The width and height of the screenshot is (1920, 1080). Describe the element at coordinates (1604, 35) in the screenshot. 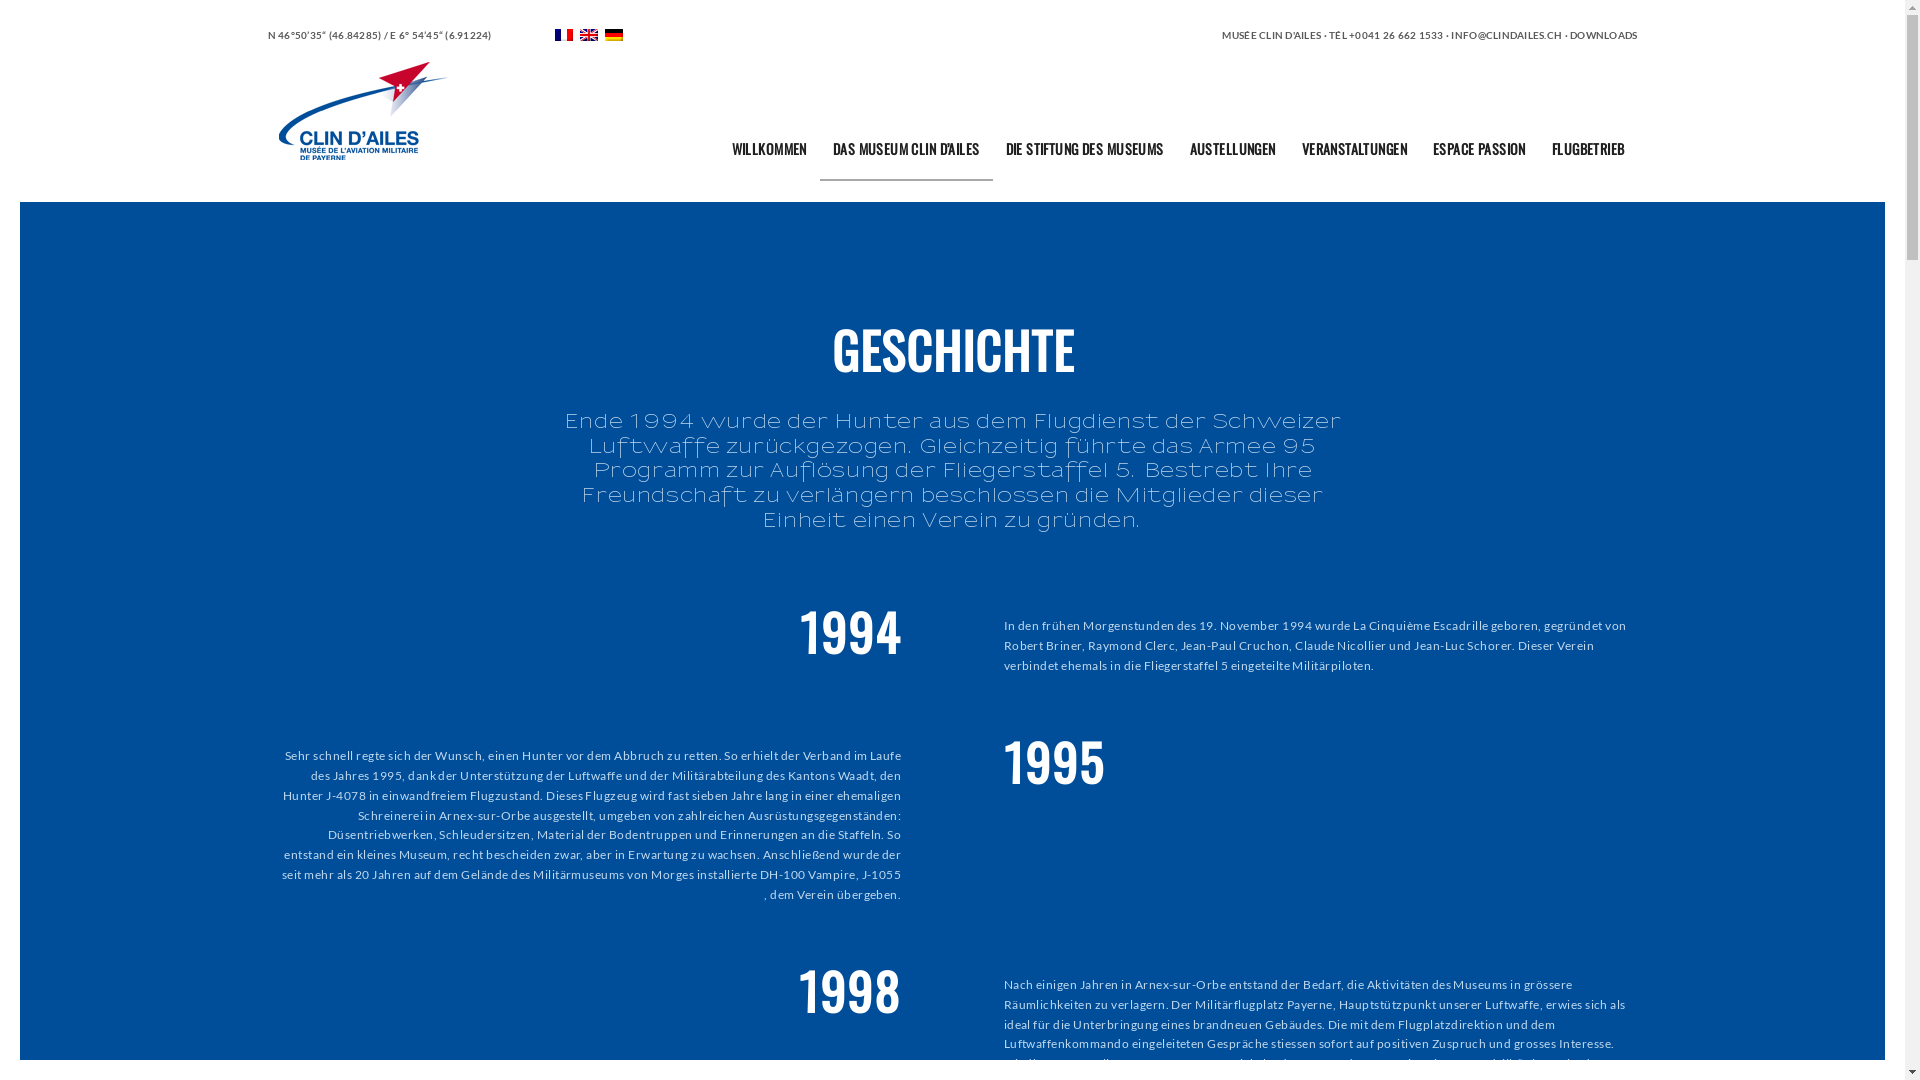

I see `DOWNLOADS` at that location.